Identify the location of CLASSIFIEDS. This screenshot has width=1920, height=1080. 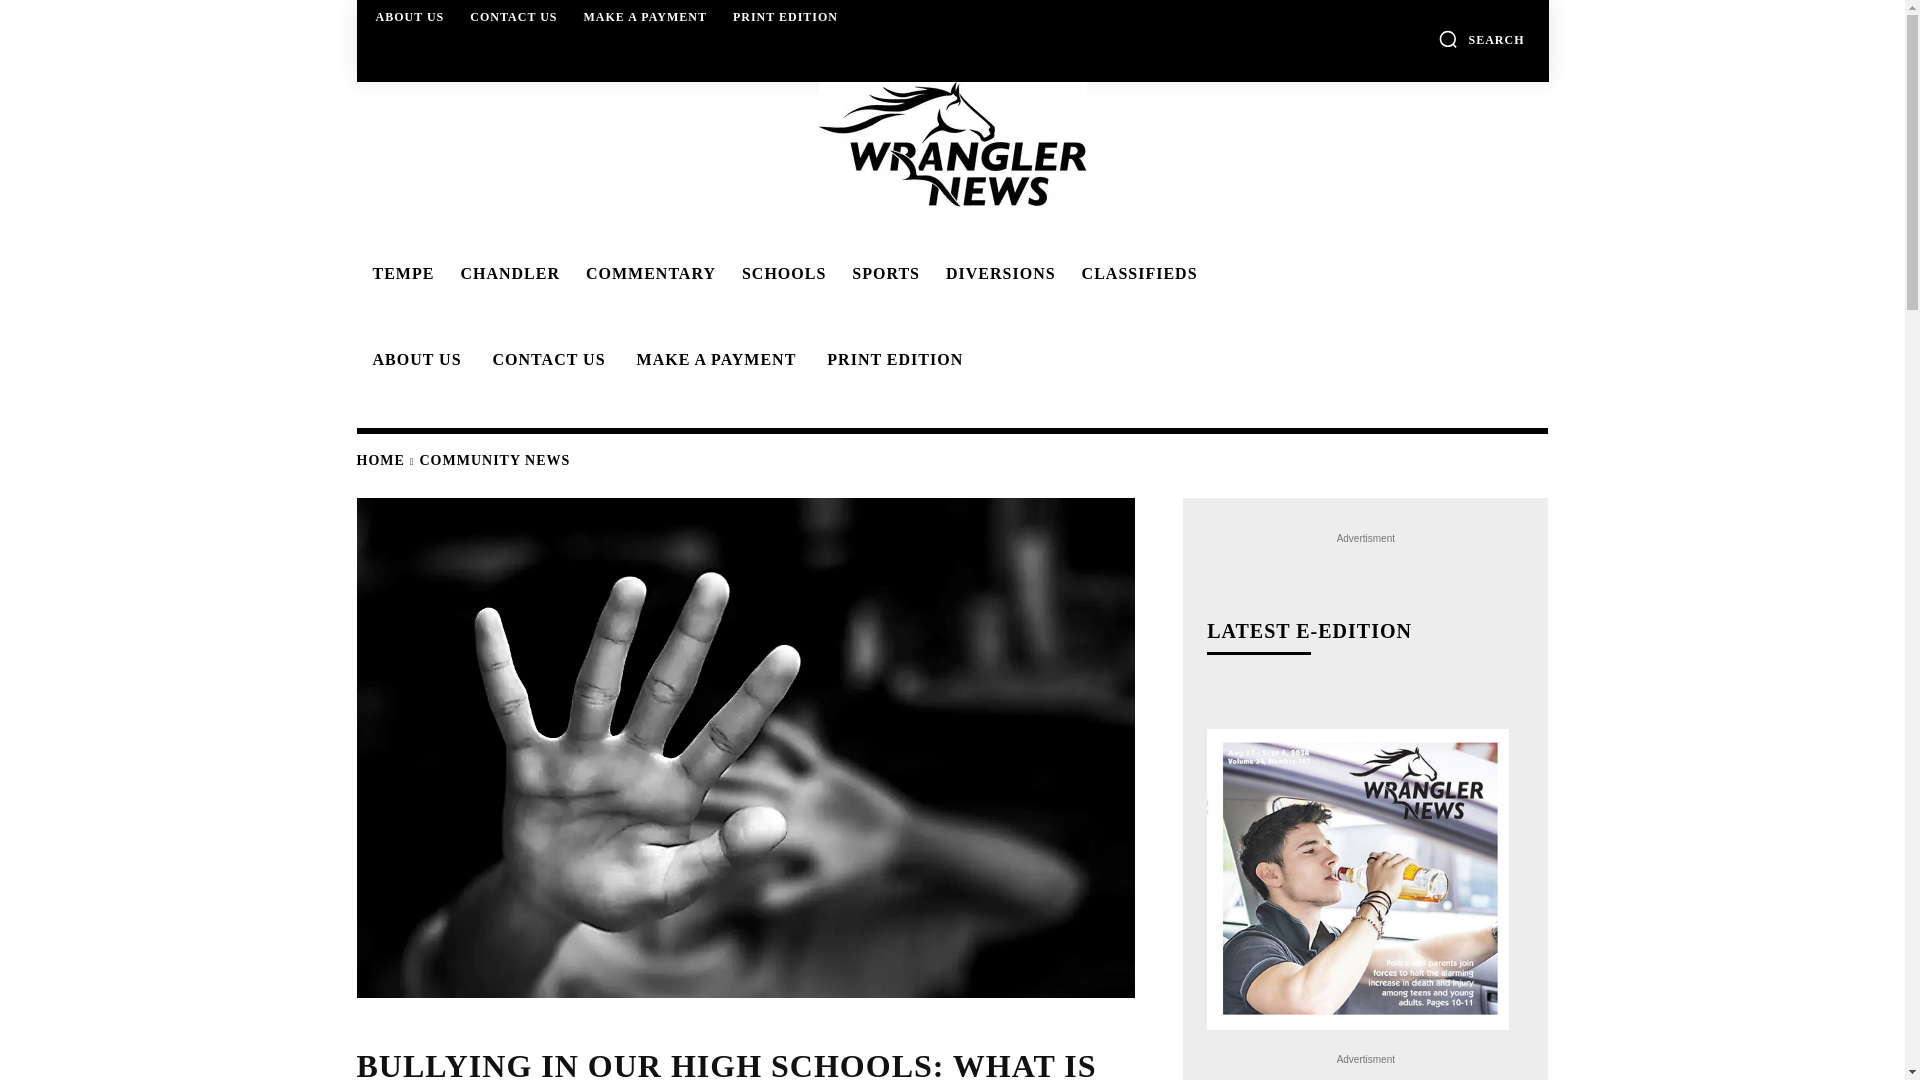
(1136, 273).